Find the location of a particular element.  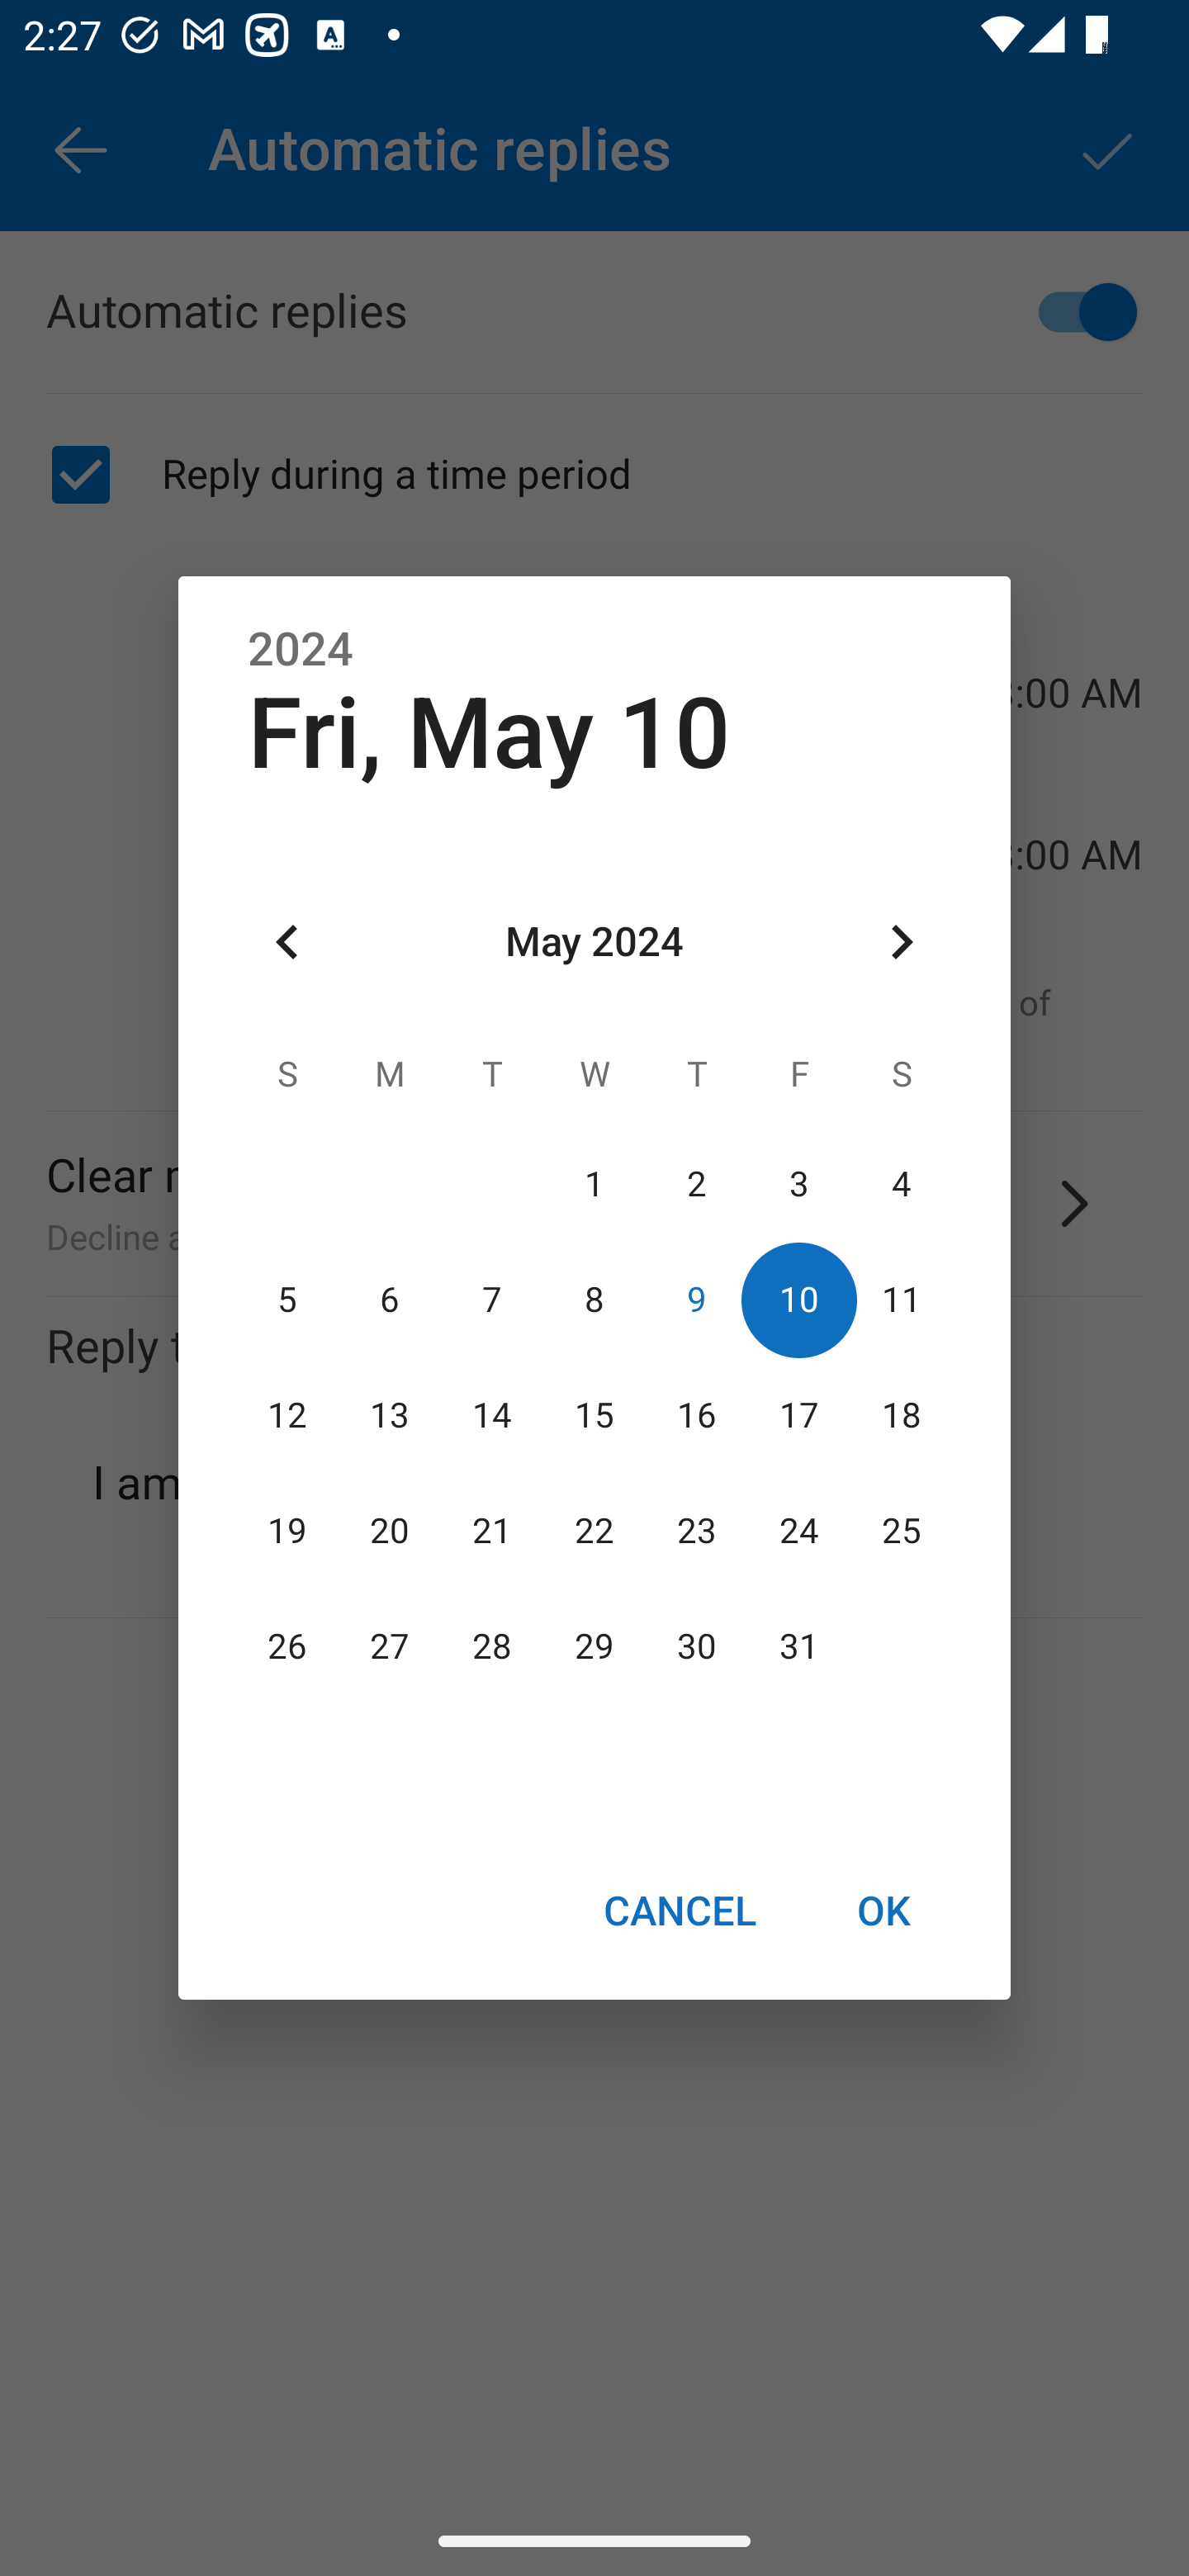

2024 is located at coordinates (301, 650).